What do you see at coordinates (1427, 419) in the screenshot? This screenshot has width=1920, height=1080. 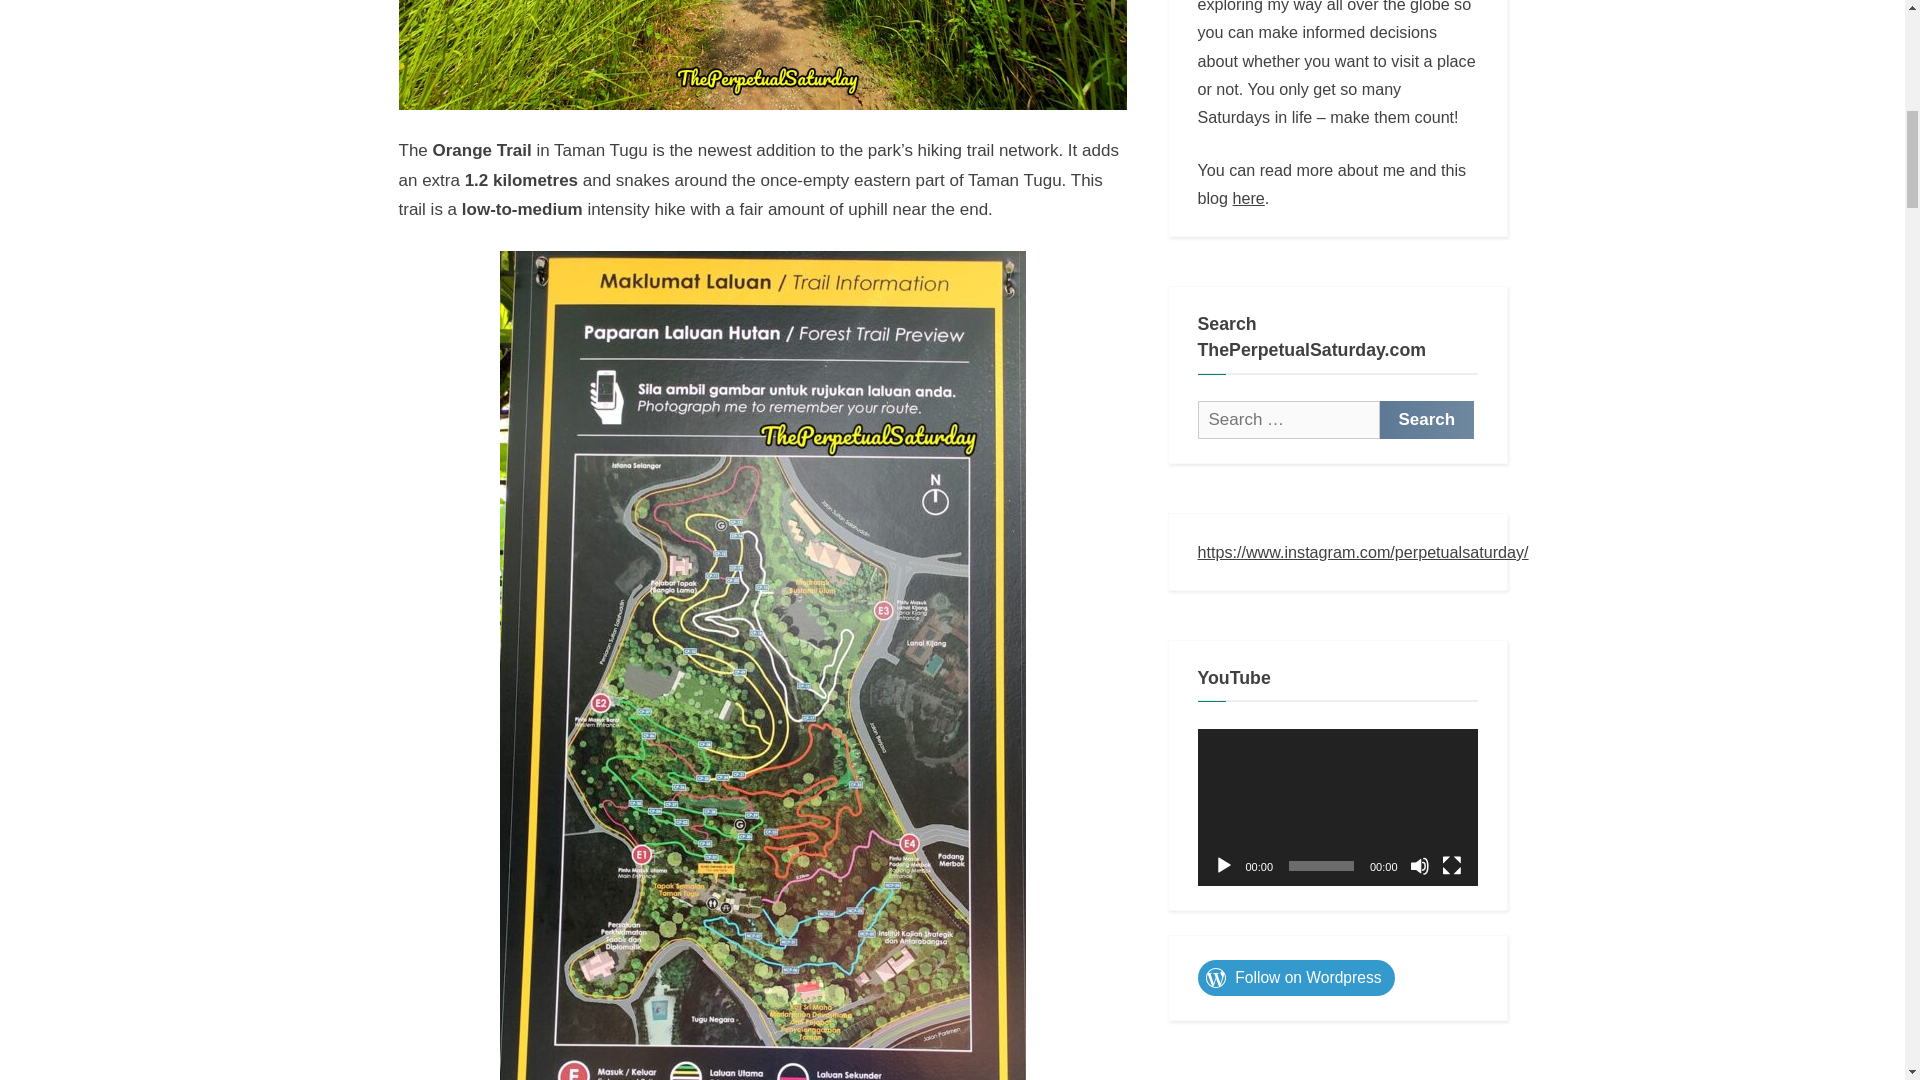 I see `Search` at bounding box center [1427, 419].